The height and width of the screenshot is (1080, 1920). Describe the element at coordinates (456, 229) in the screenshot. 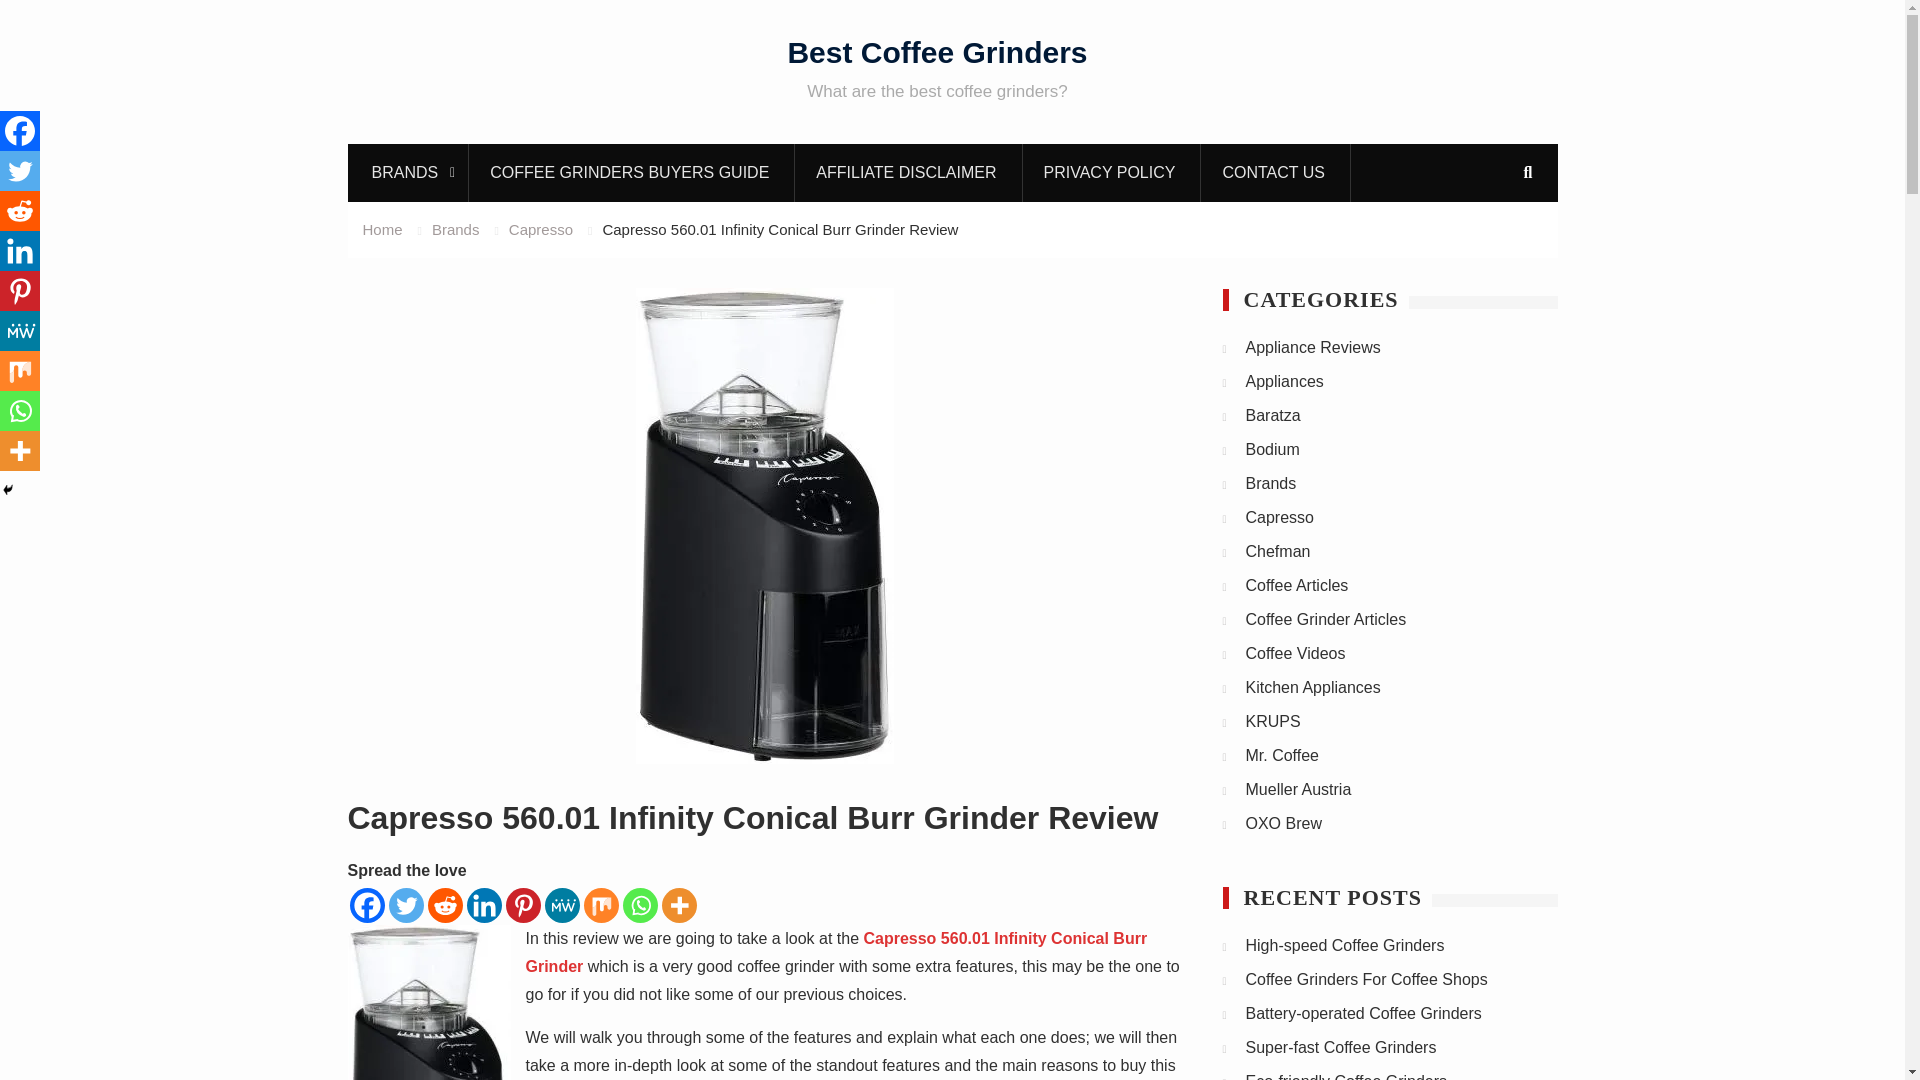

I see `Brands` at that location.